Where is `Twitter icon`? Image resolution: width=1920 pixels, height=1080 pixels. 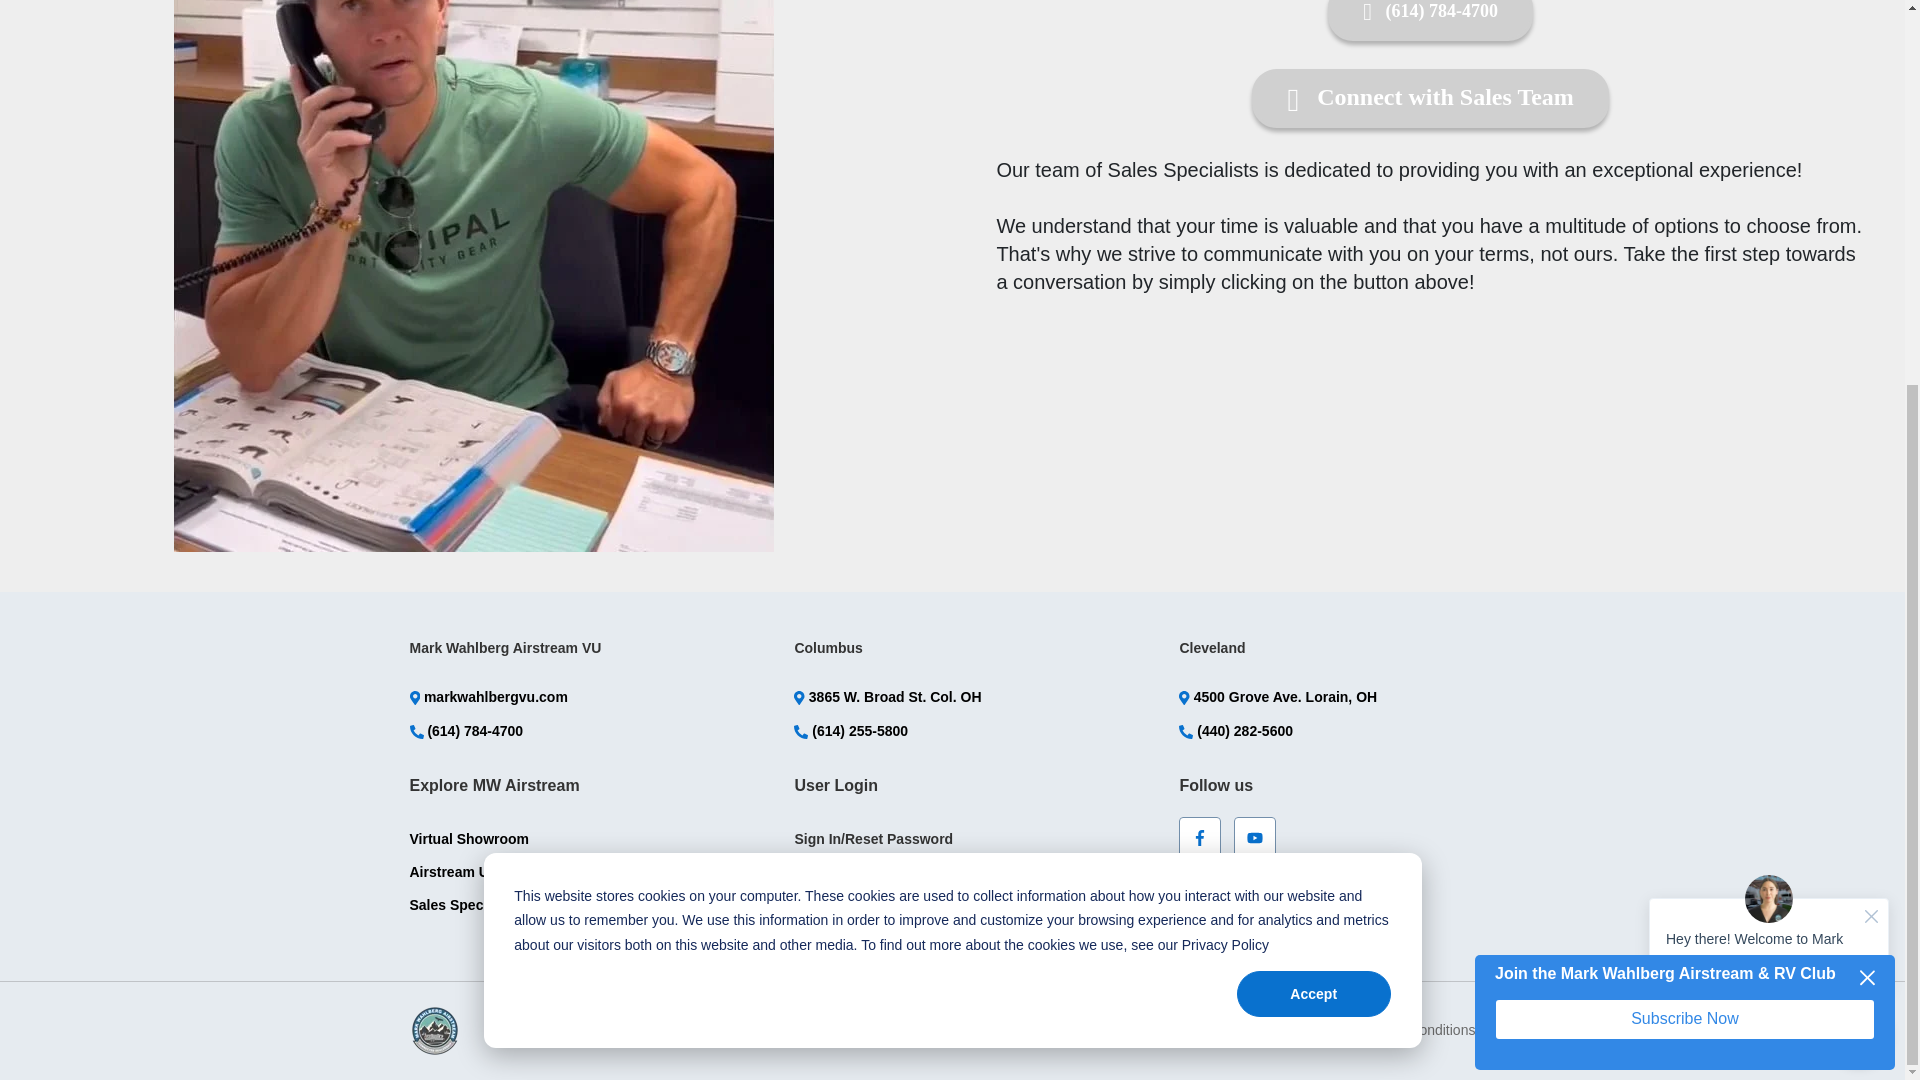
Twitter icon is located at coordinates (1200, 890).